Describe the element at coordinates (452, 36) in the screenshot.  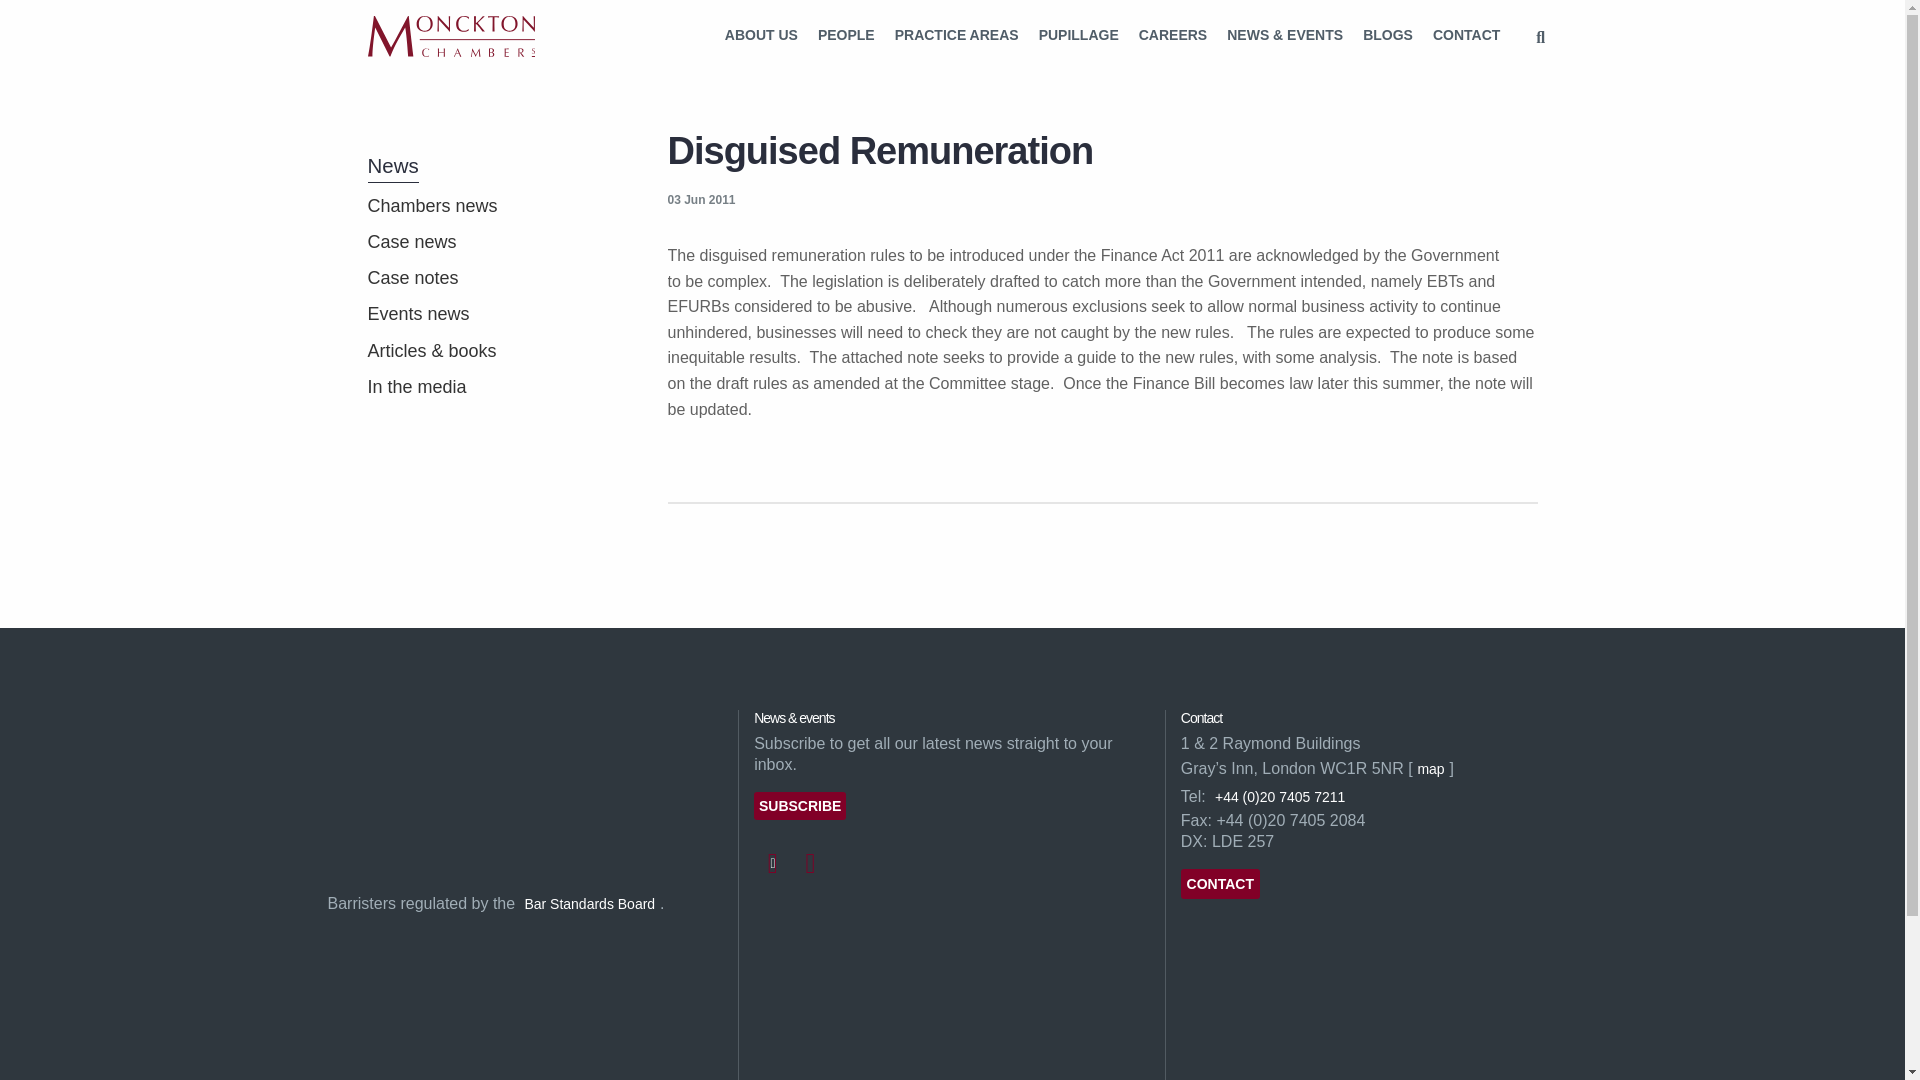
I see `Monckton Chambers` at that location.